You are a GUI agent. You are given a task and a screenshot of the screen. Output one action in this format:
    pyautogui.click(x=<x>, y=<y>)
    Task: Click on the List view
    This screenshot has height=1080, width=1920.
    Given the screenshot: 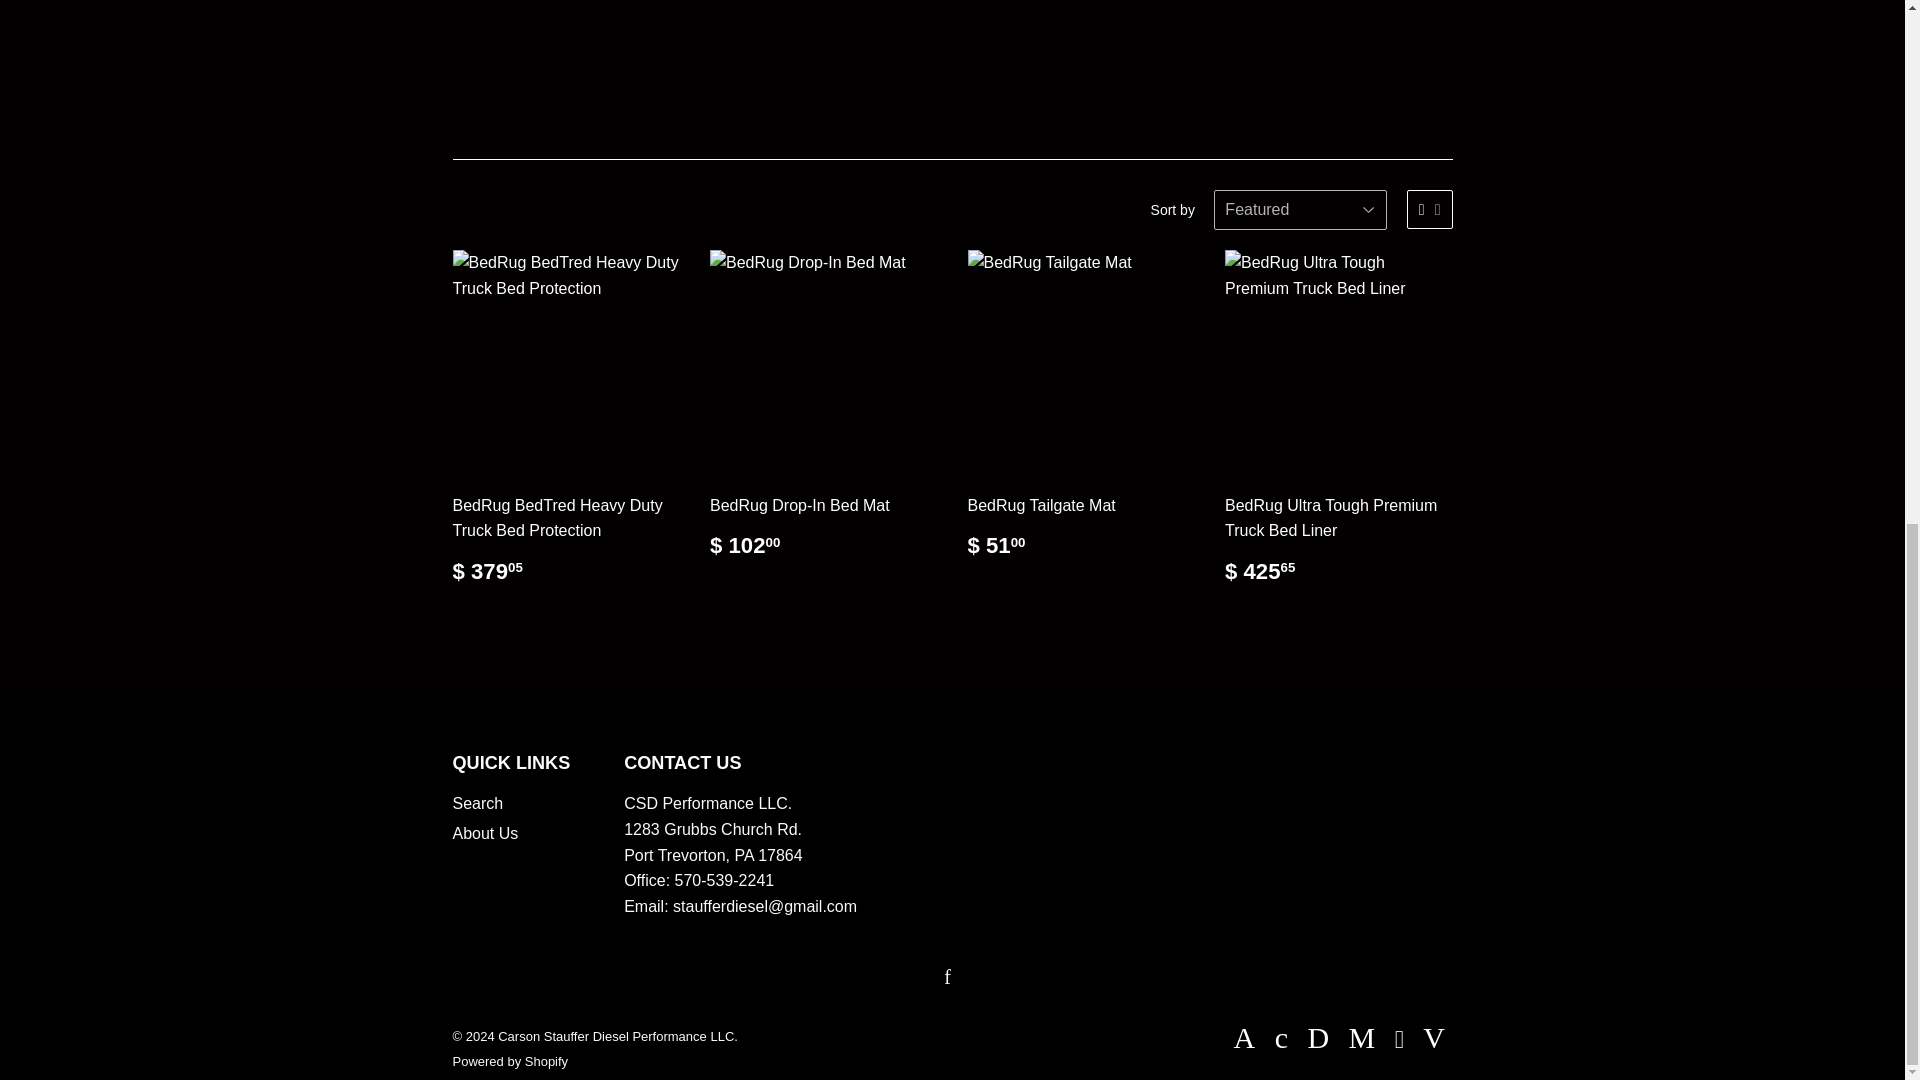 What is the action you would take?
    pyautogui.click(x=1438, y=210)
    